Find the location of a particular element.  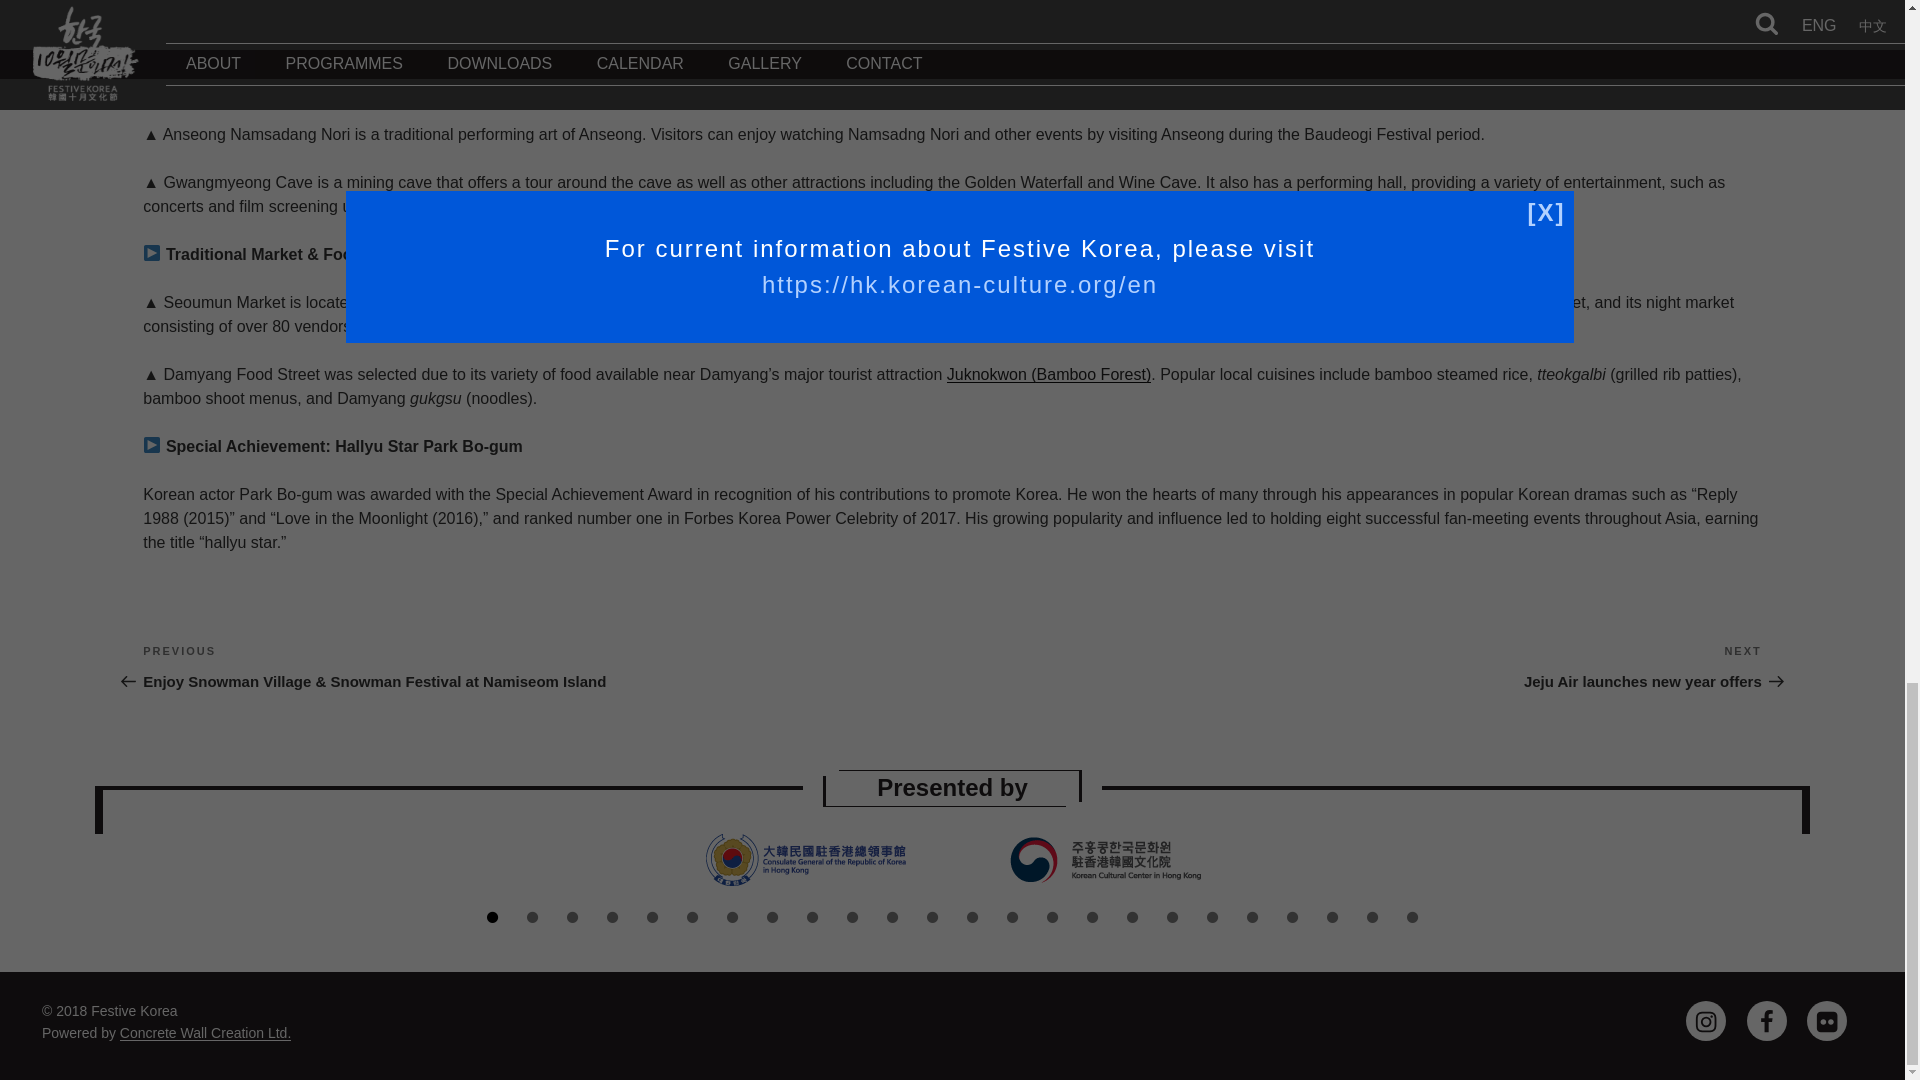

go to web is located at coordinates (805, 302).